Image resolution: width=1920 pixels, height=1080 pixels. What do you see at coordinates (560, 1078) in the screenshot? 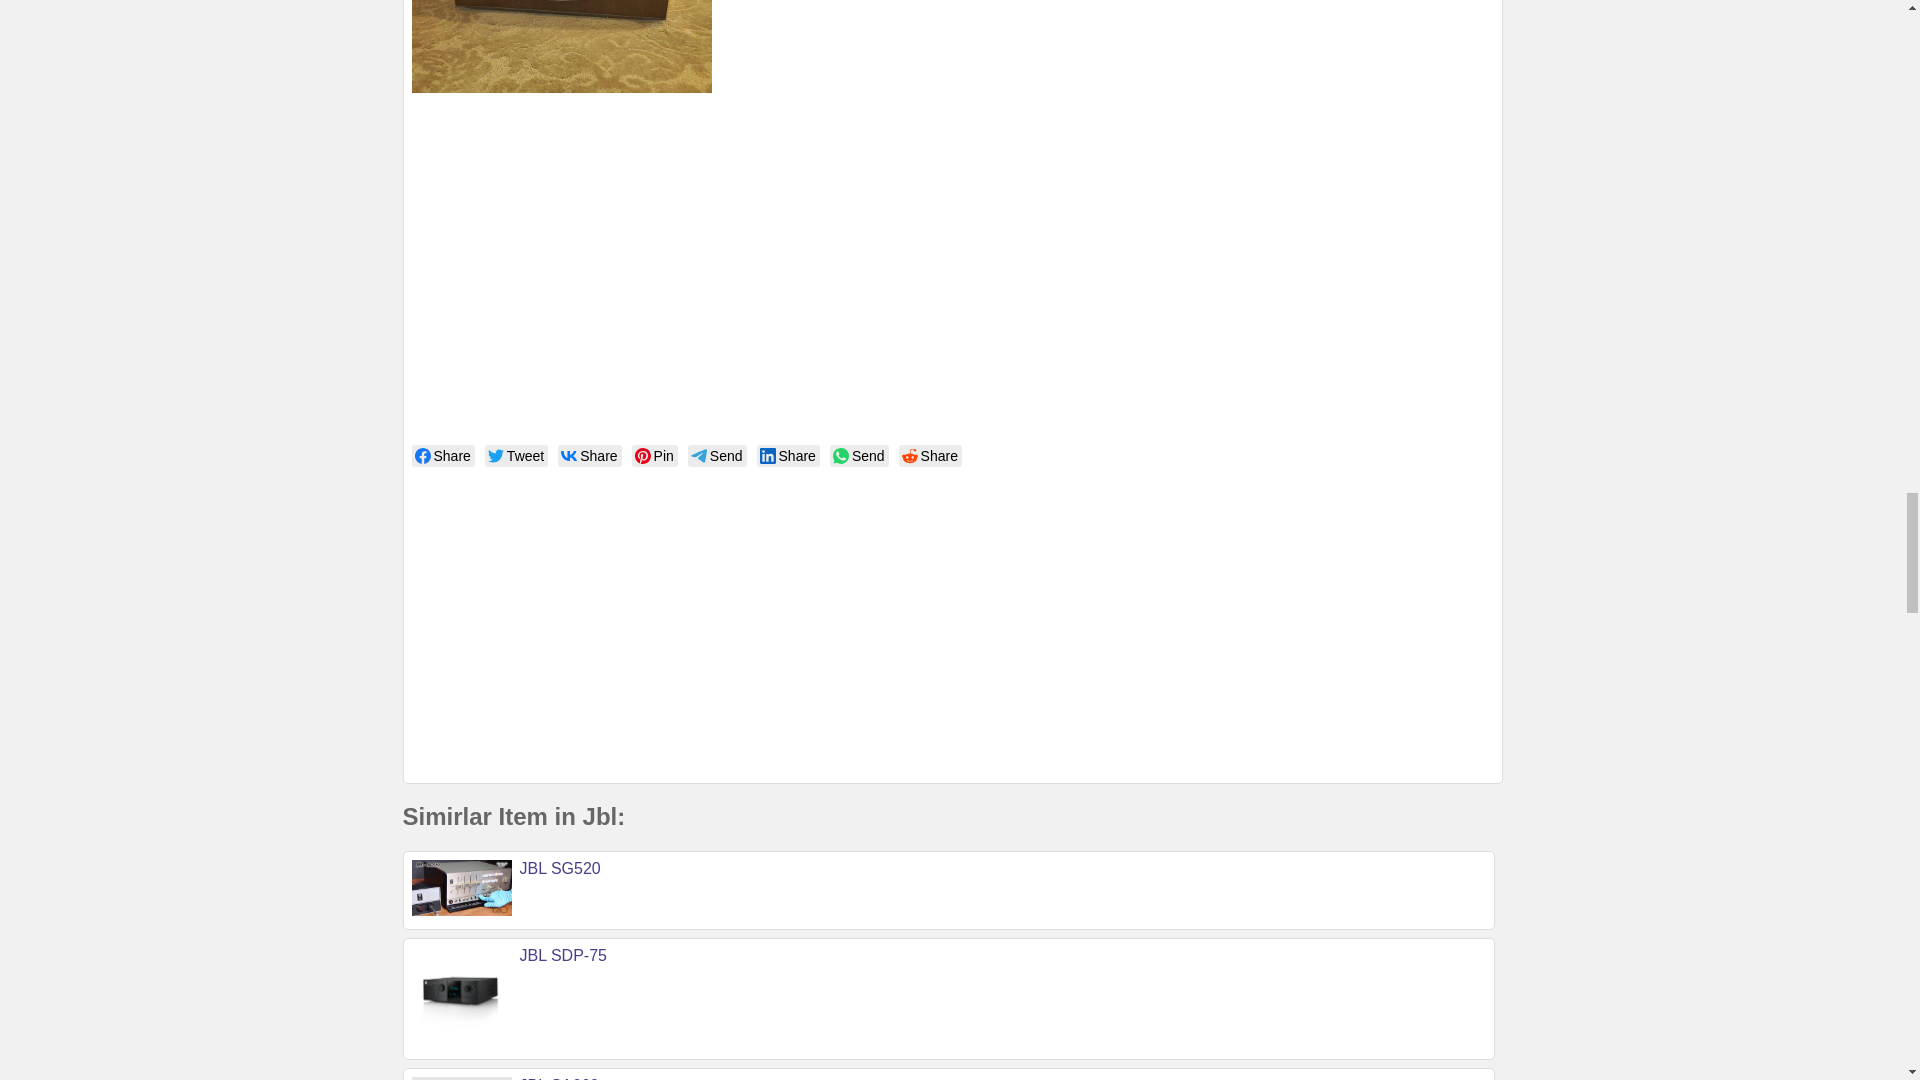
I see `JBL SA660` at bounding box center [560, 1078].